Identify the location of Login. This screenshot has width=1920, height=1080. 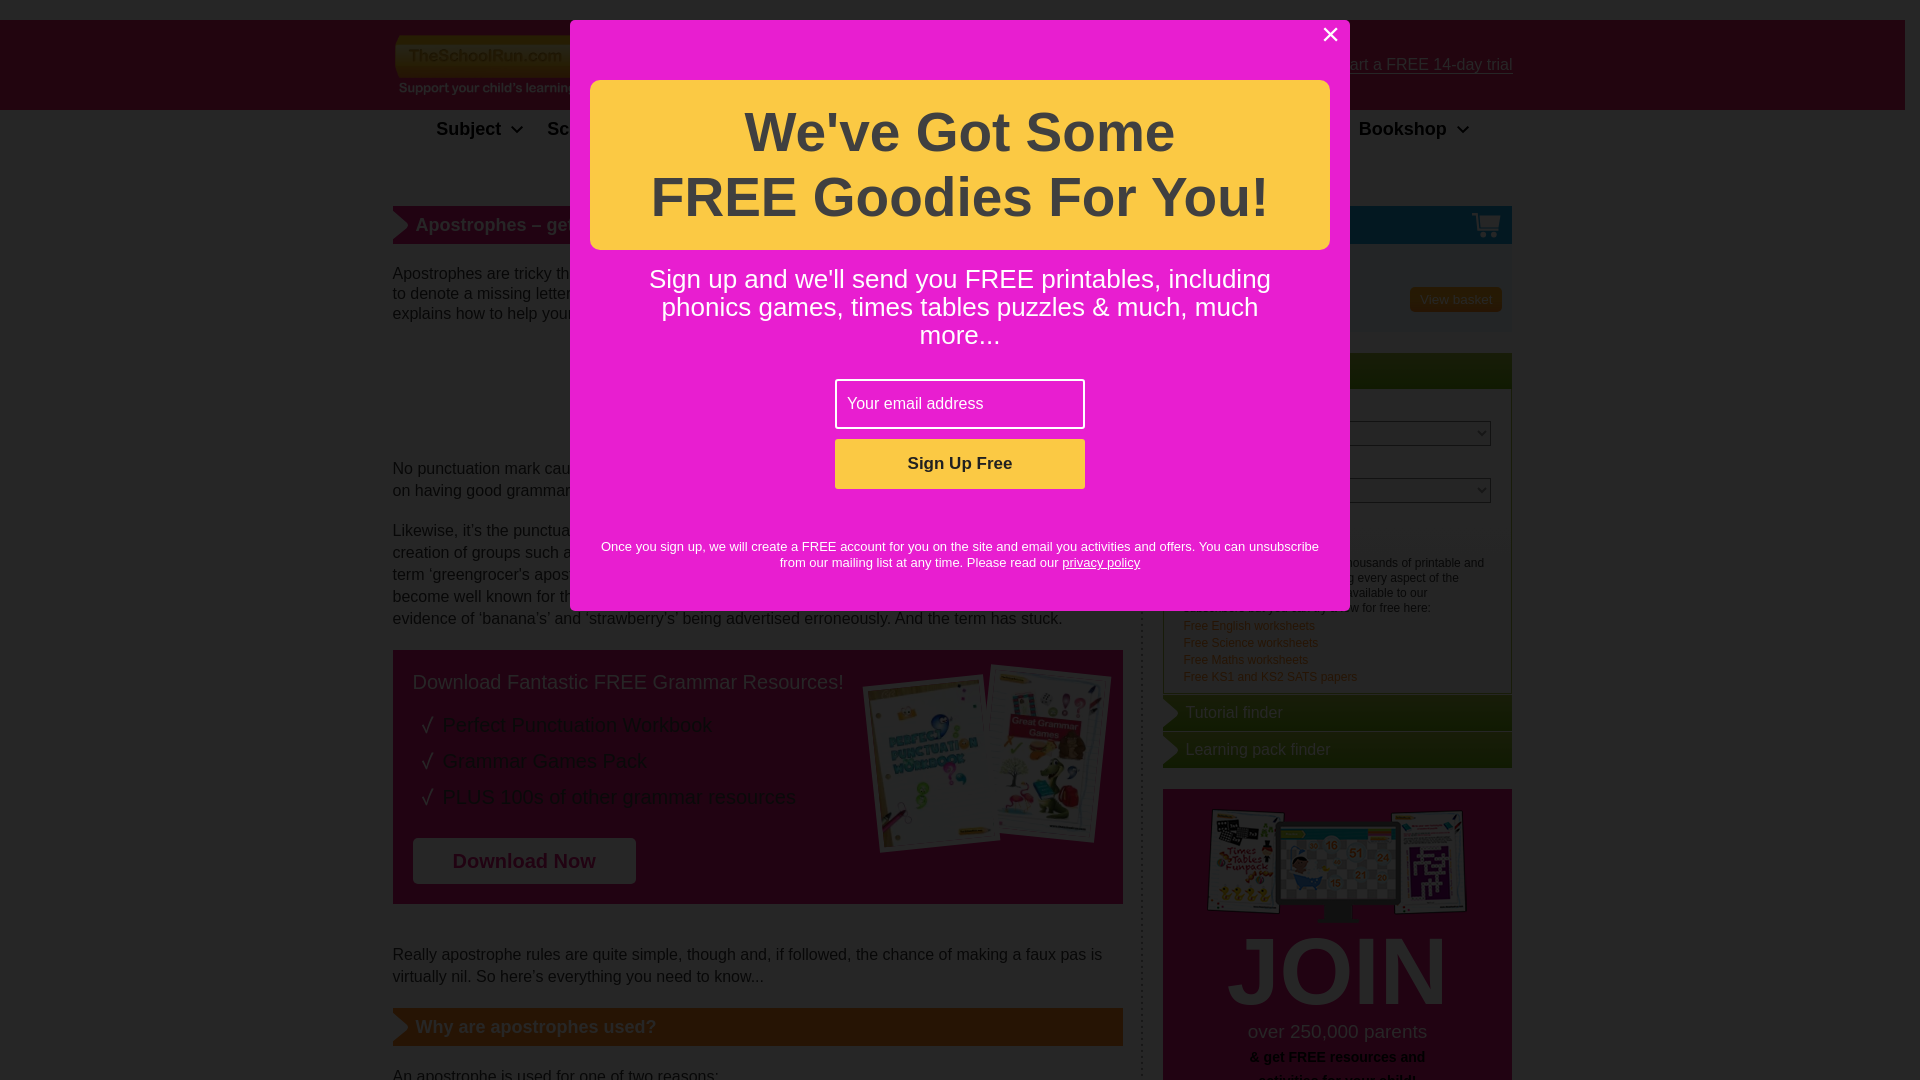
(1096, 65).